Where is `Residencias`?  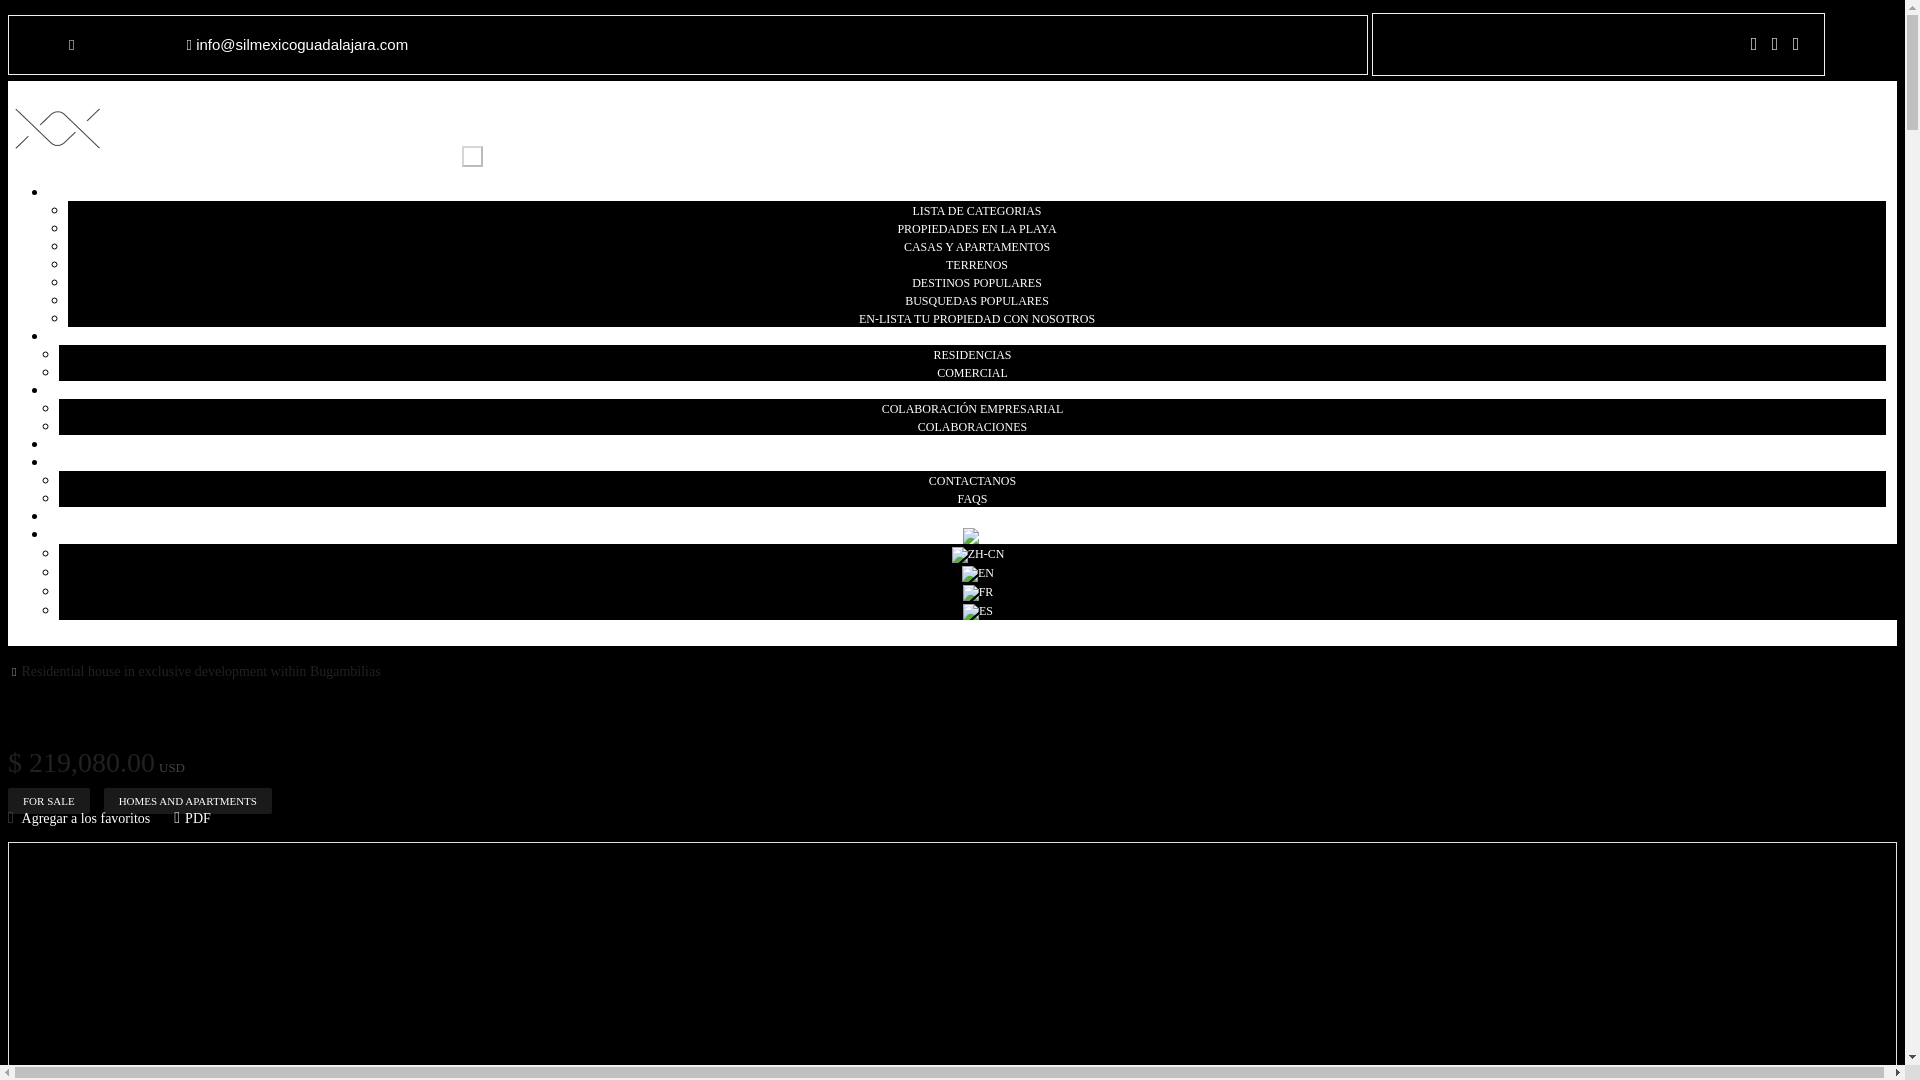
Residencias is located at coordinates (972, 354).